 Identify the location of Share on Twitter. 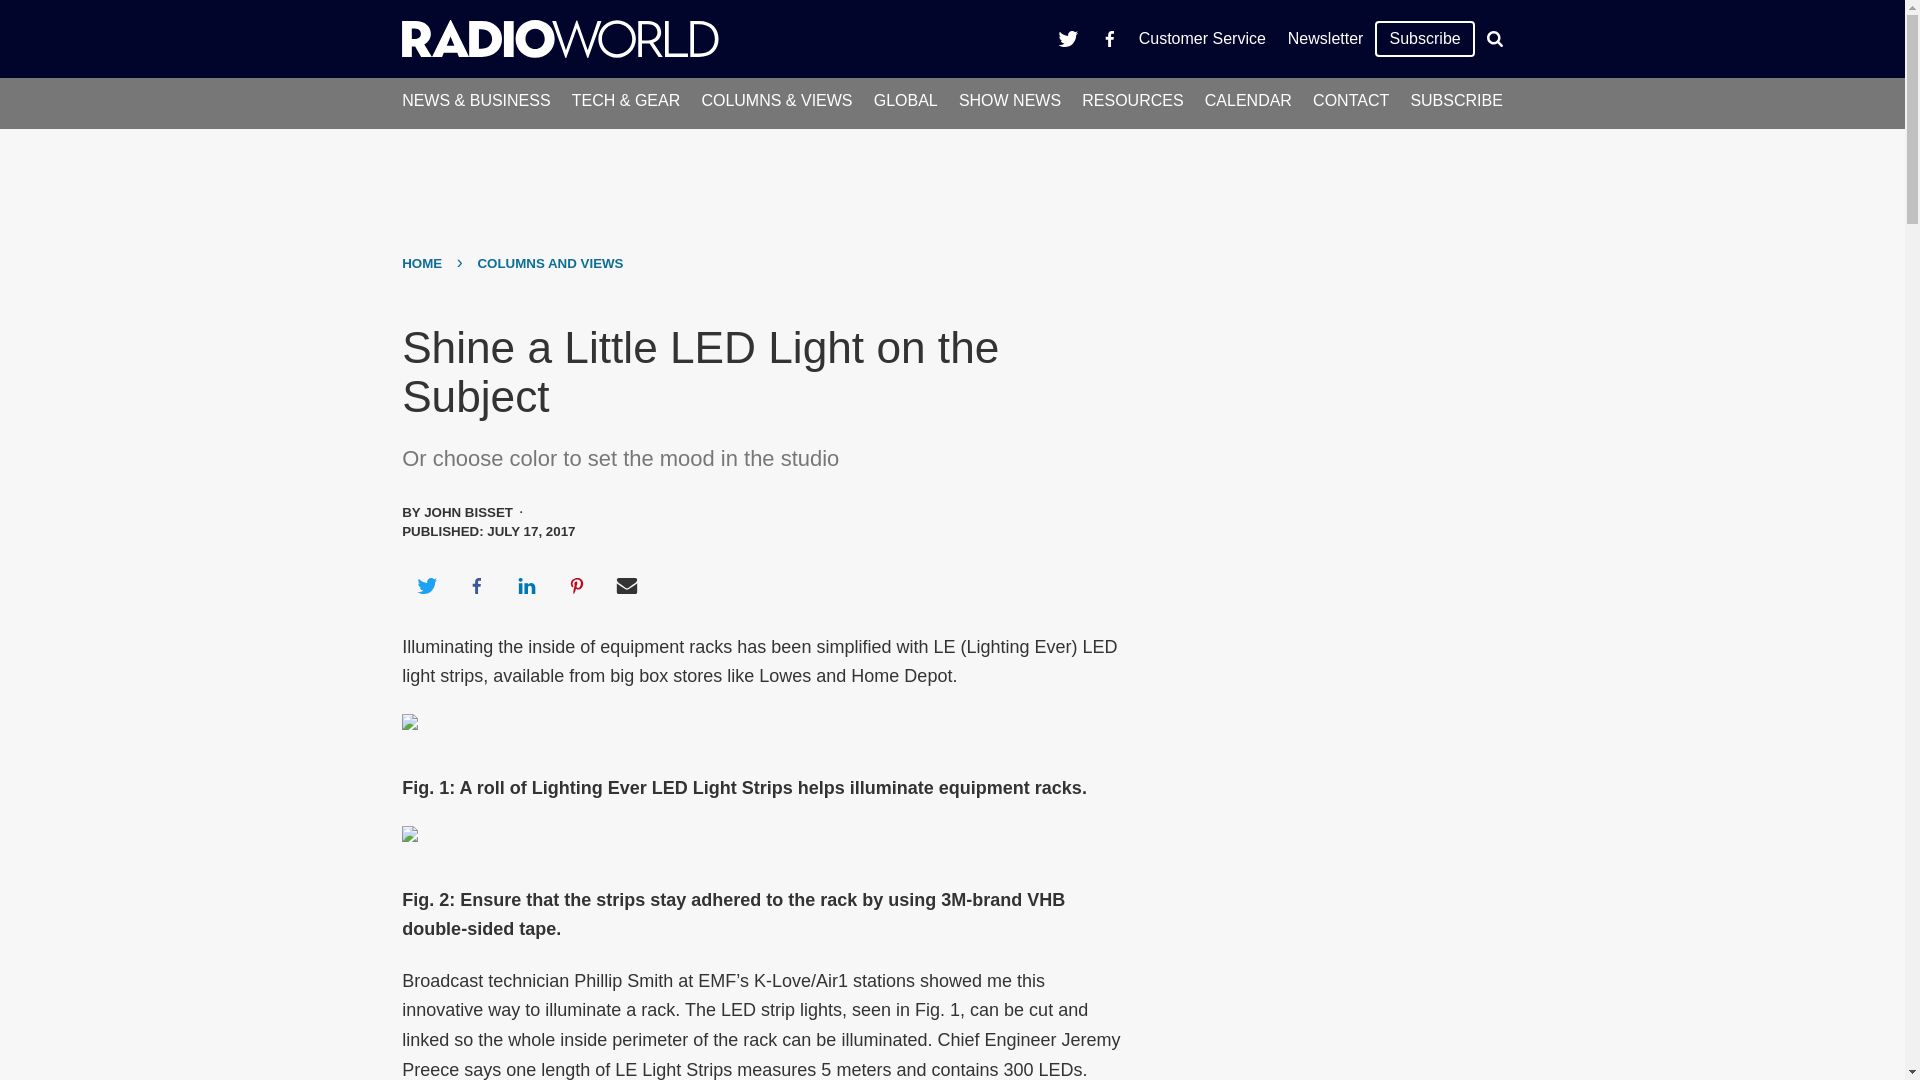
(426, 586).